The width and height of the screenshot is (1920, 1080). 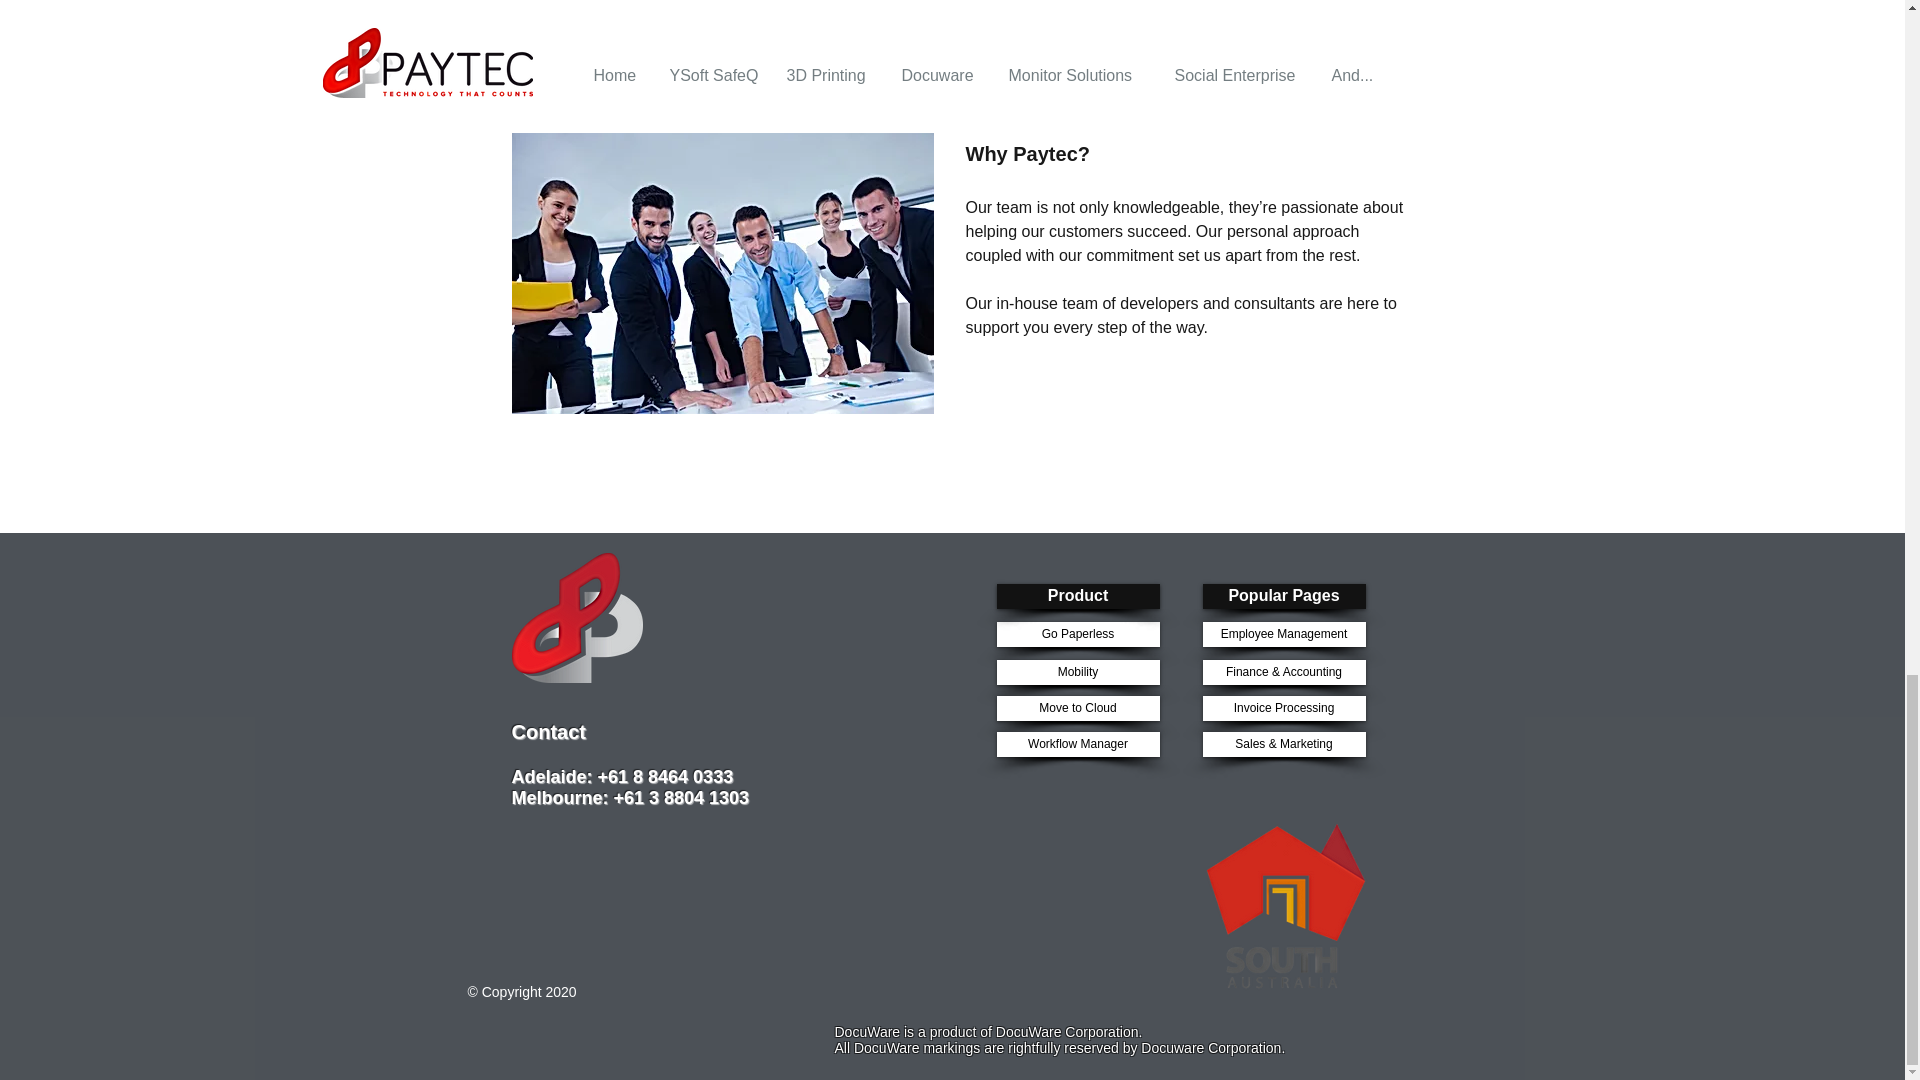 I want to click on Mobility, so click(x=1078, y=672).